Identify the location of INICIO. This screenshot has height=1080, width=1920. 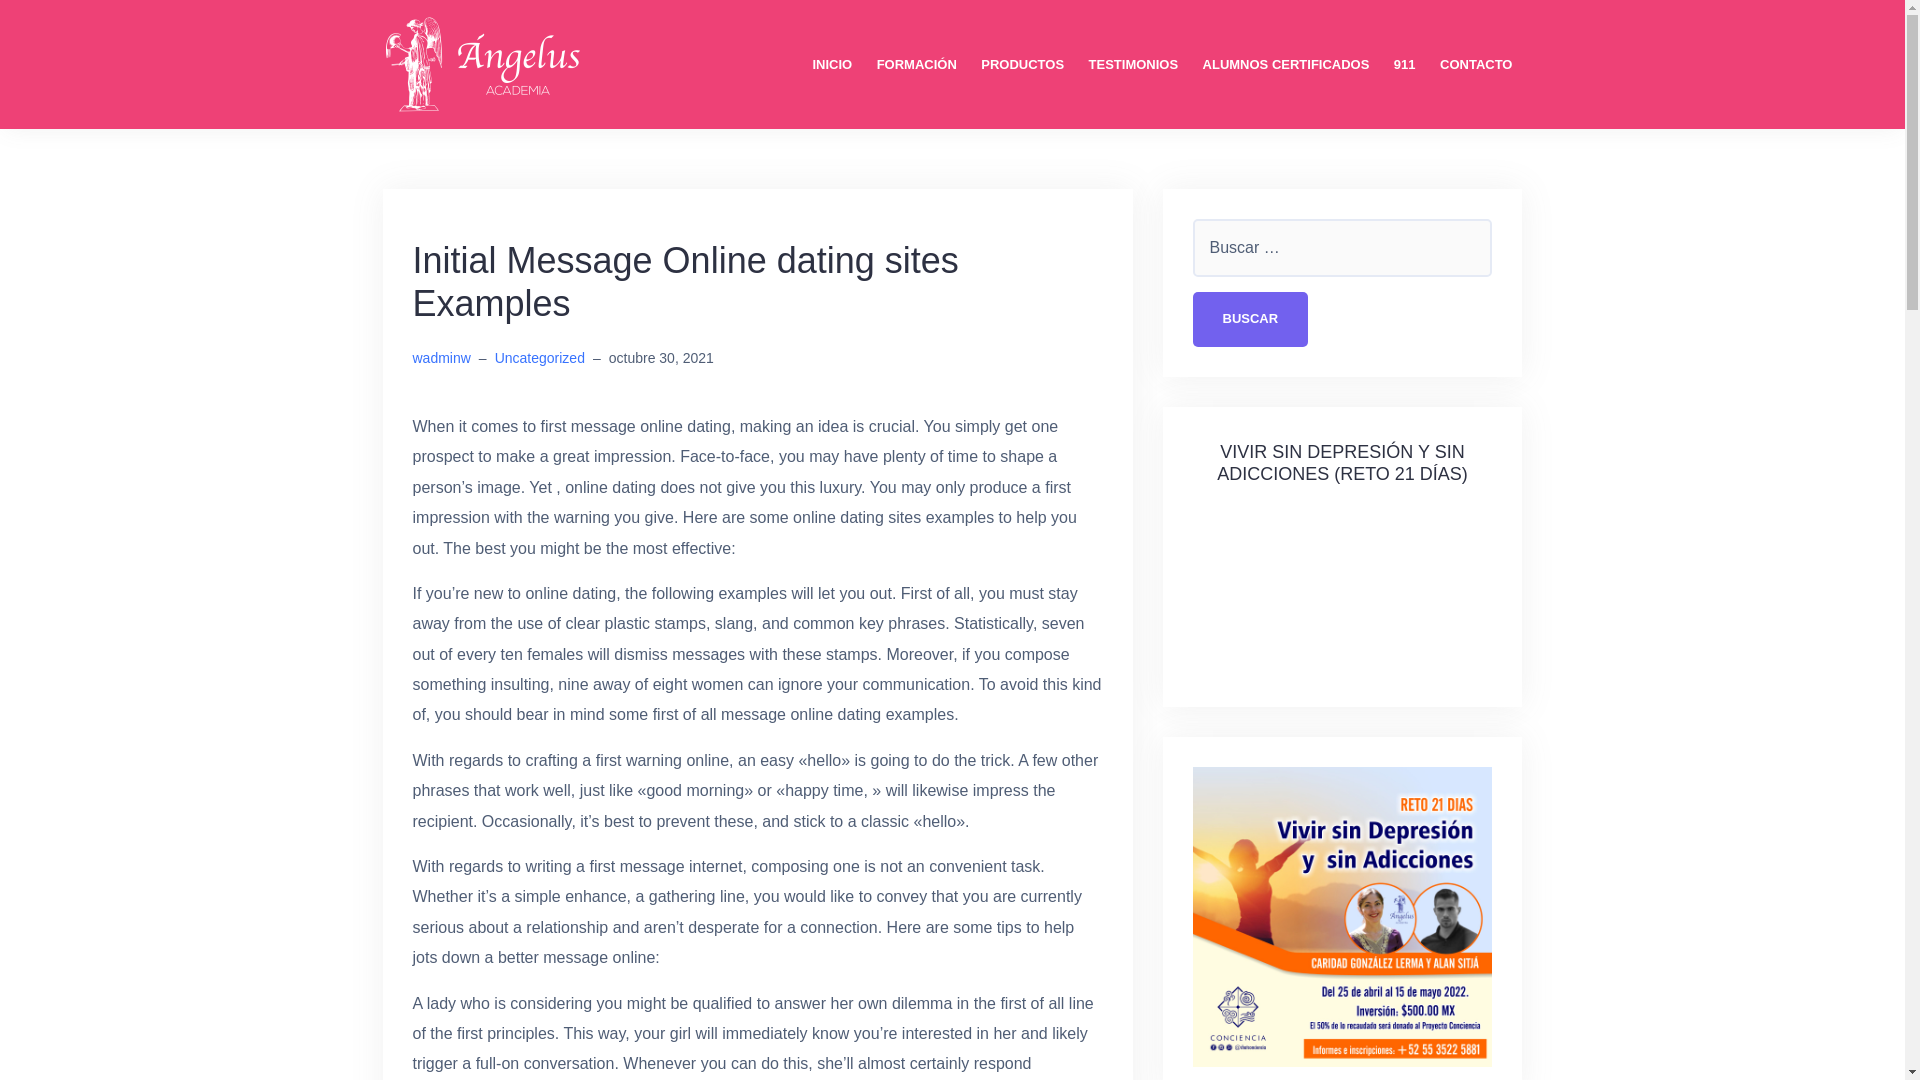
(832, 64).